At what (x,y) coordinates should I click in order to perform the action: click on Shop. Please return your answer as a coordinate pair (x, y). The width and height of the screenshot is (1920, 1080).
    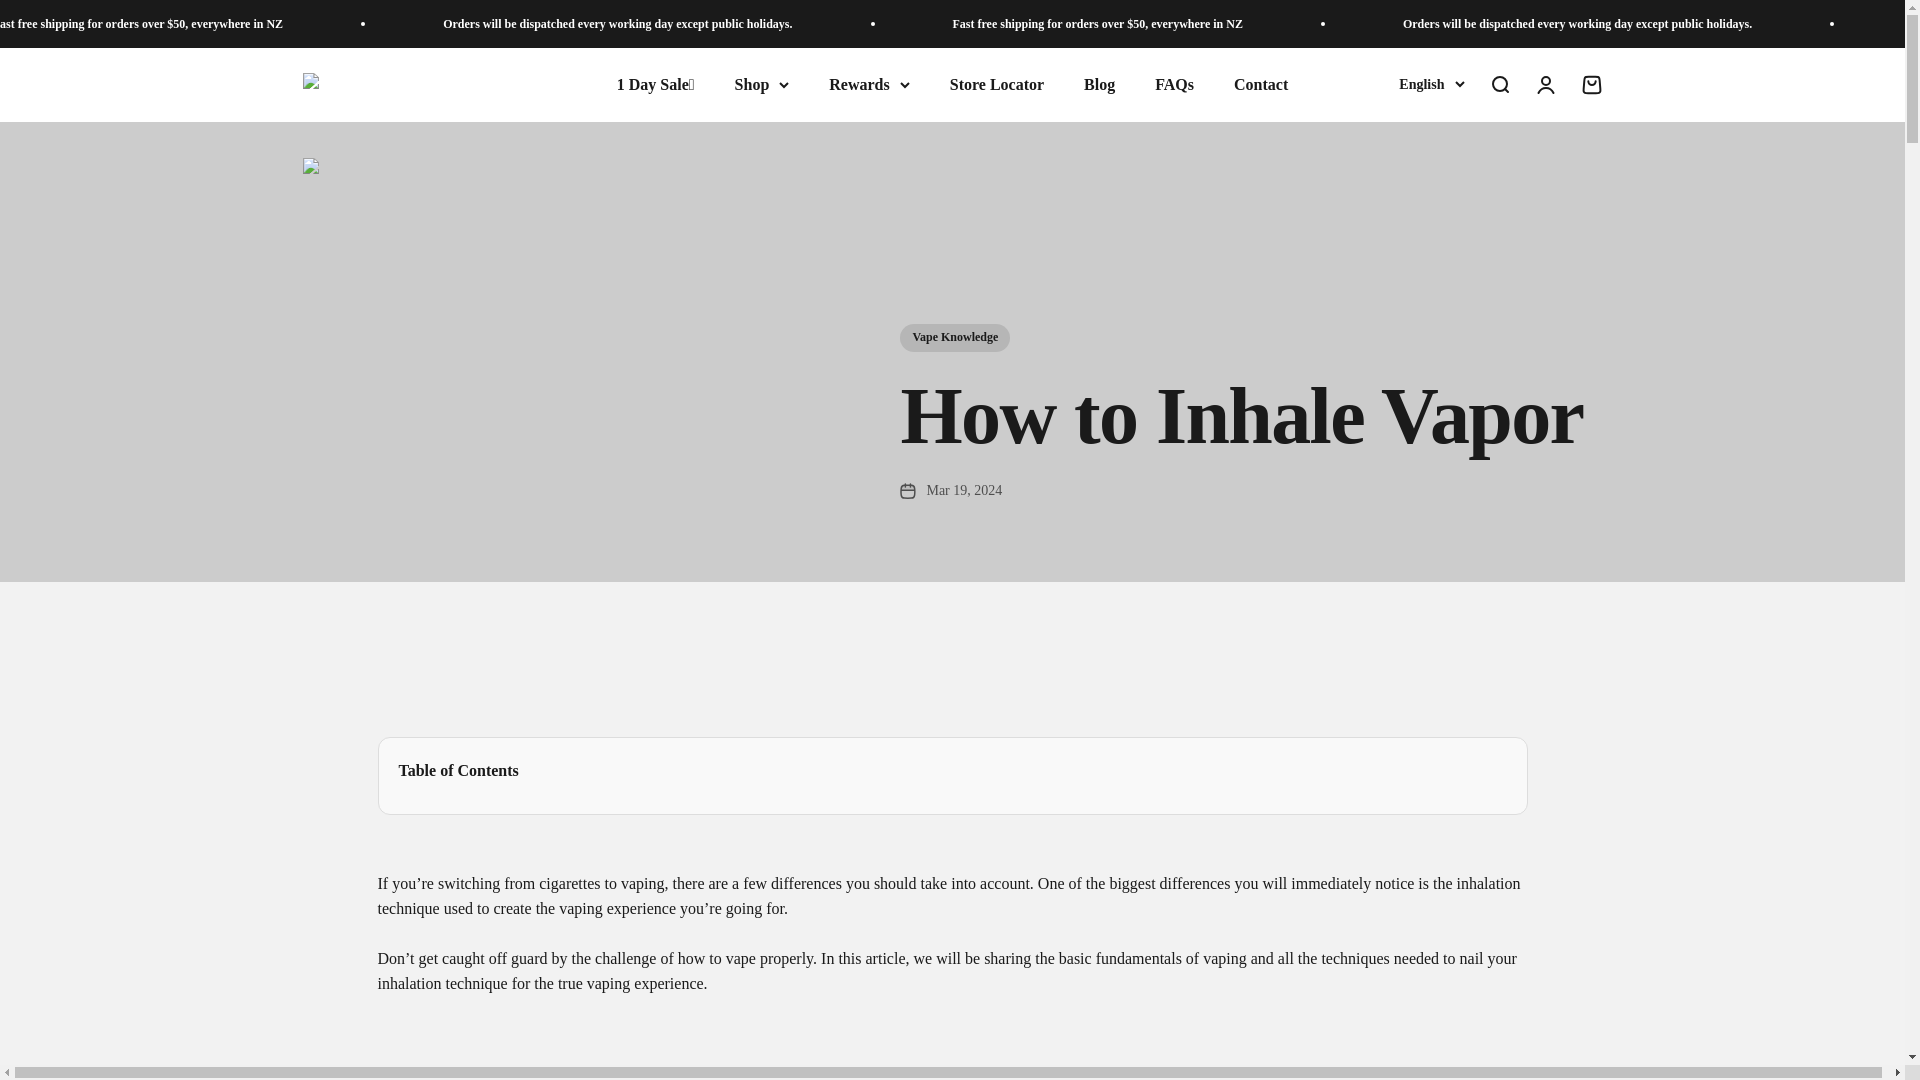
    Looking at the image, I should click on (762, 85).